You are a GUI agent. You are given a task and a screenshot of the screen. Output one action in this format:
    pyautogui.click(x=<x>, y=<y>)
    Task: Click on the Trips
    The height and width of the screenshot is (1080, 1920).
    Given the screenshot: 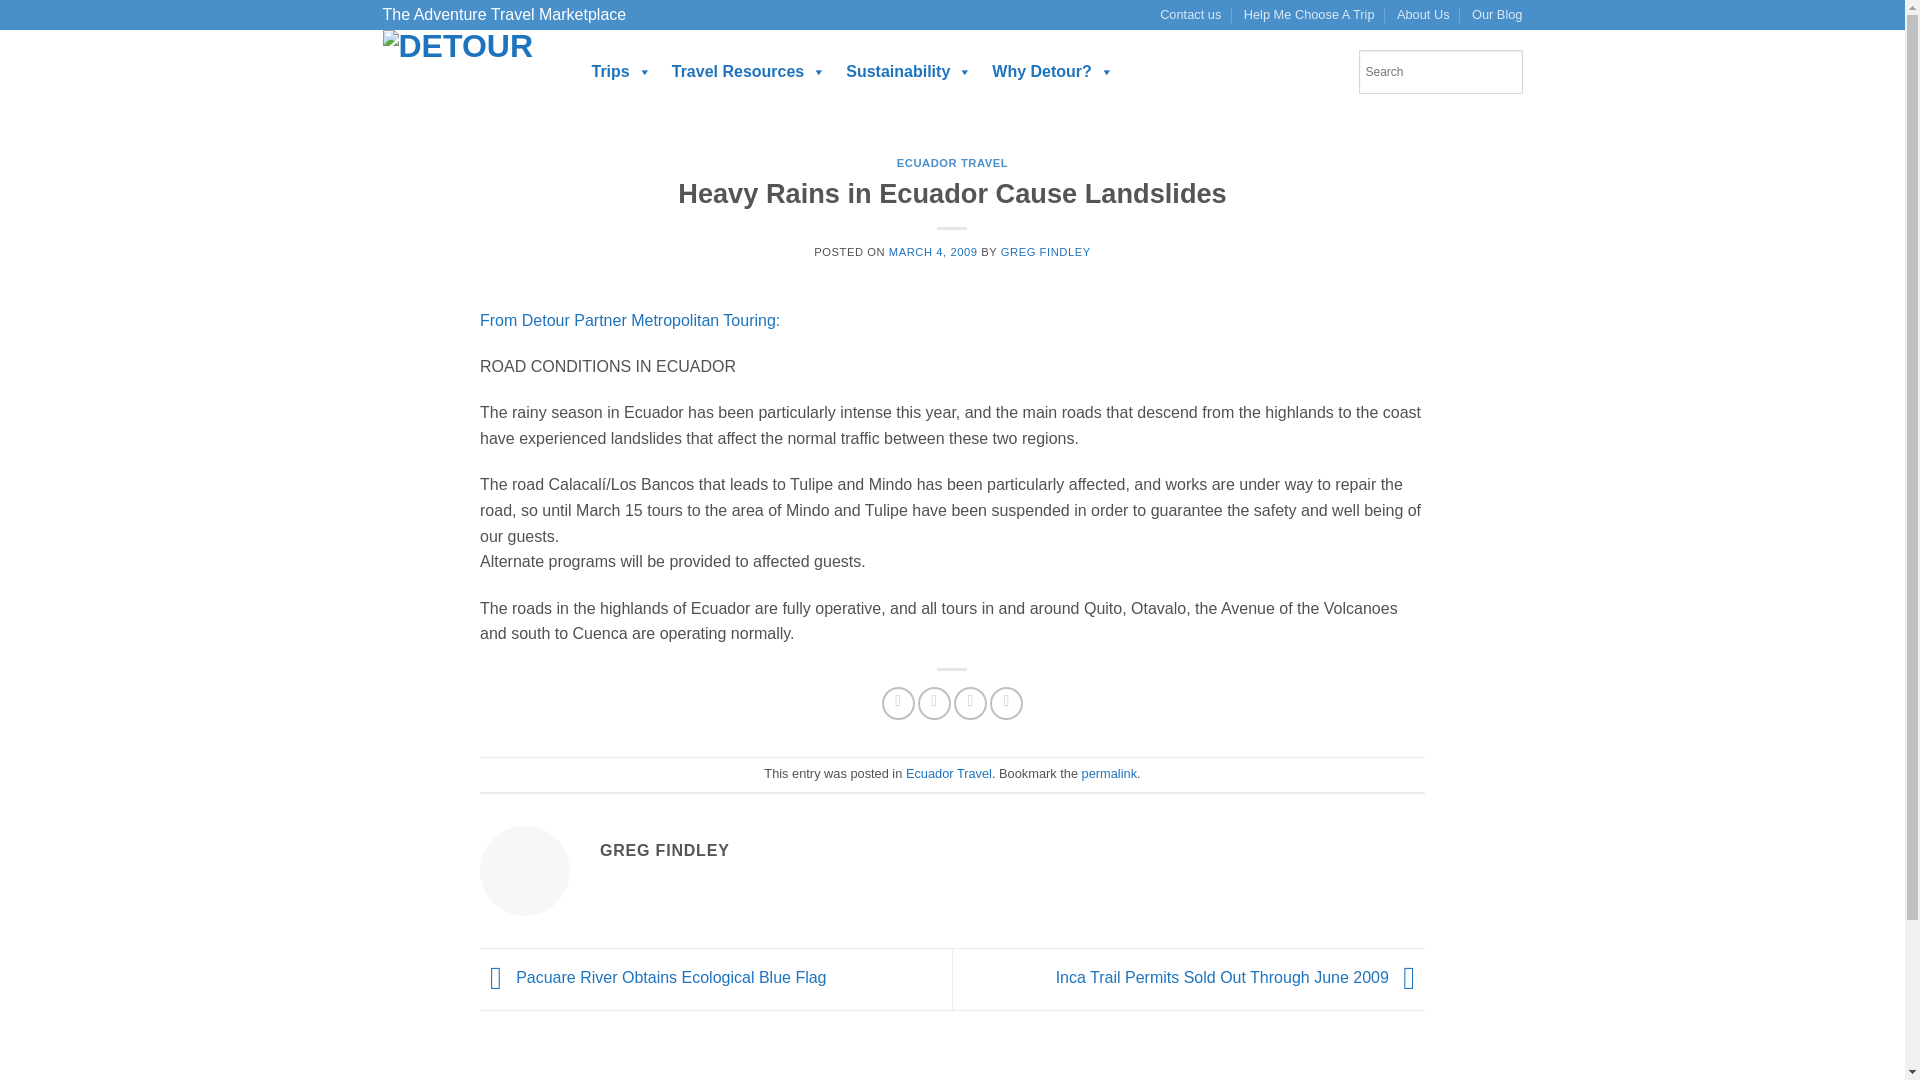 What is the action you would take?
    pyautogui.click(x=622, y=71)
    